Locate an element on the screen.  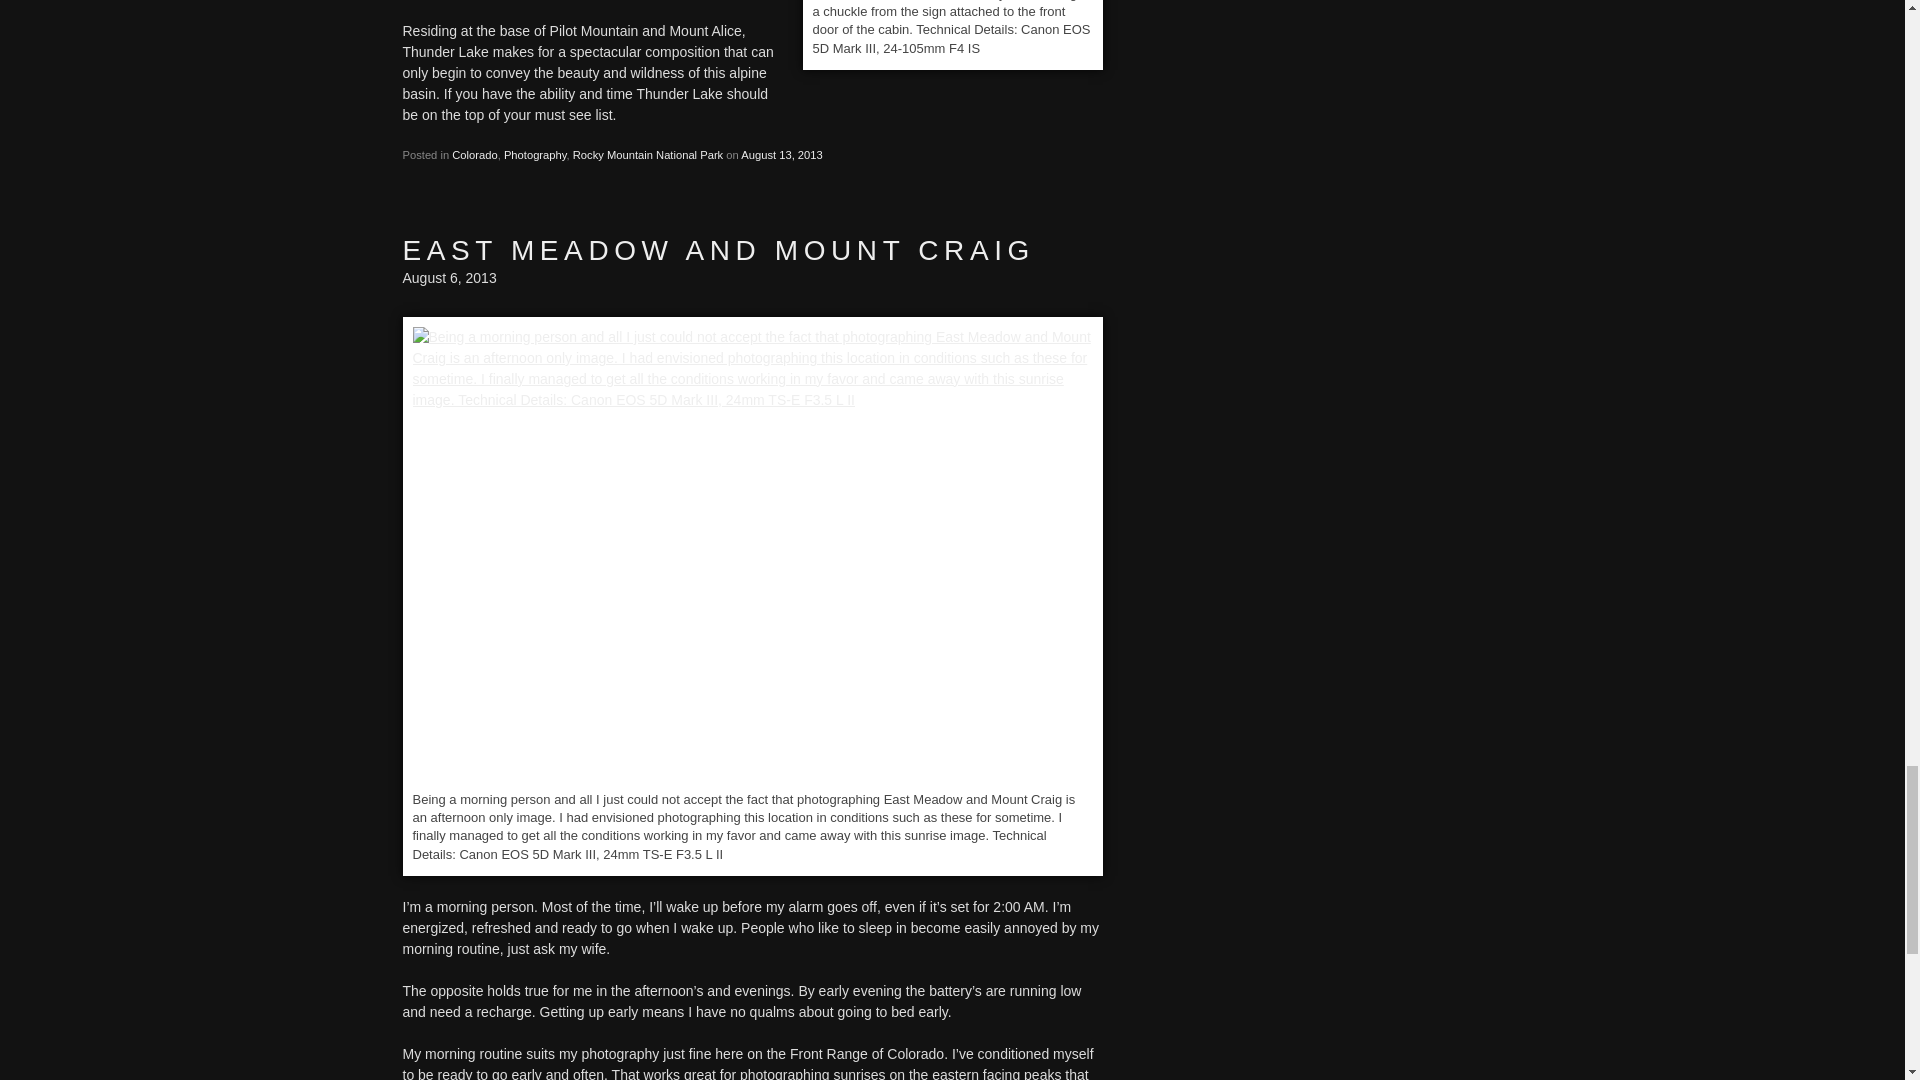
August 13, 2013 is located at coordinates (782, 154).